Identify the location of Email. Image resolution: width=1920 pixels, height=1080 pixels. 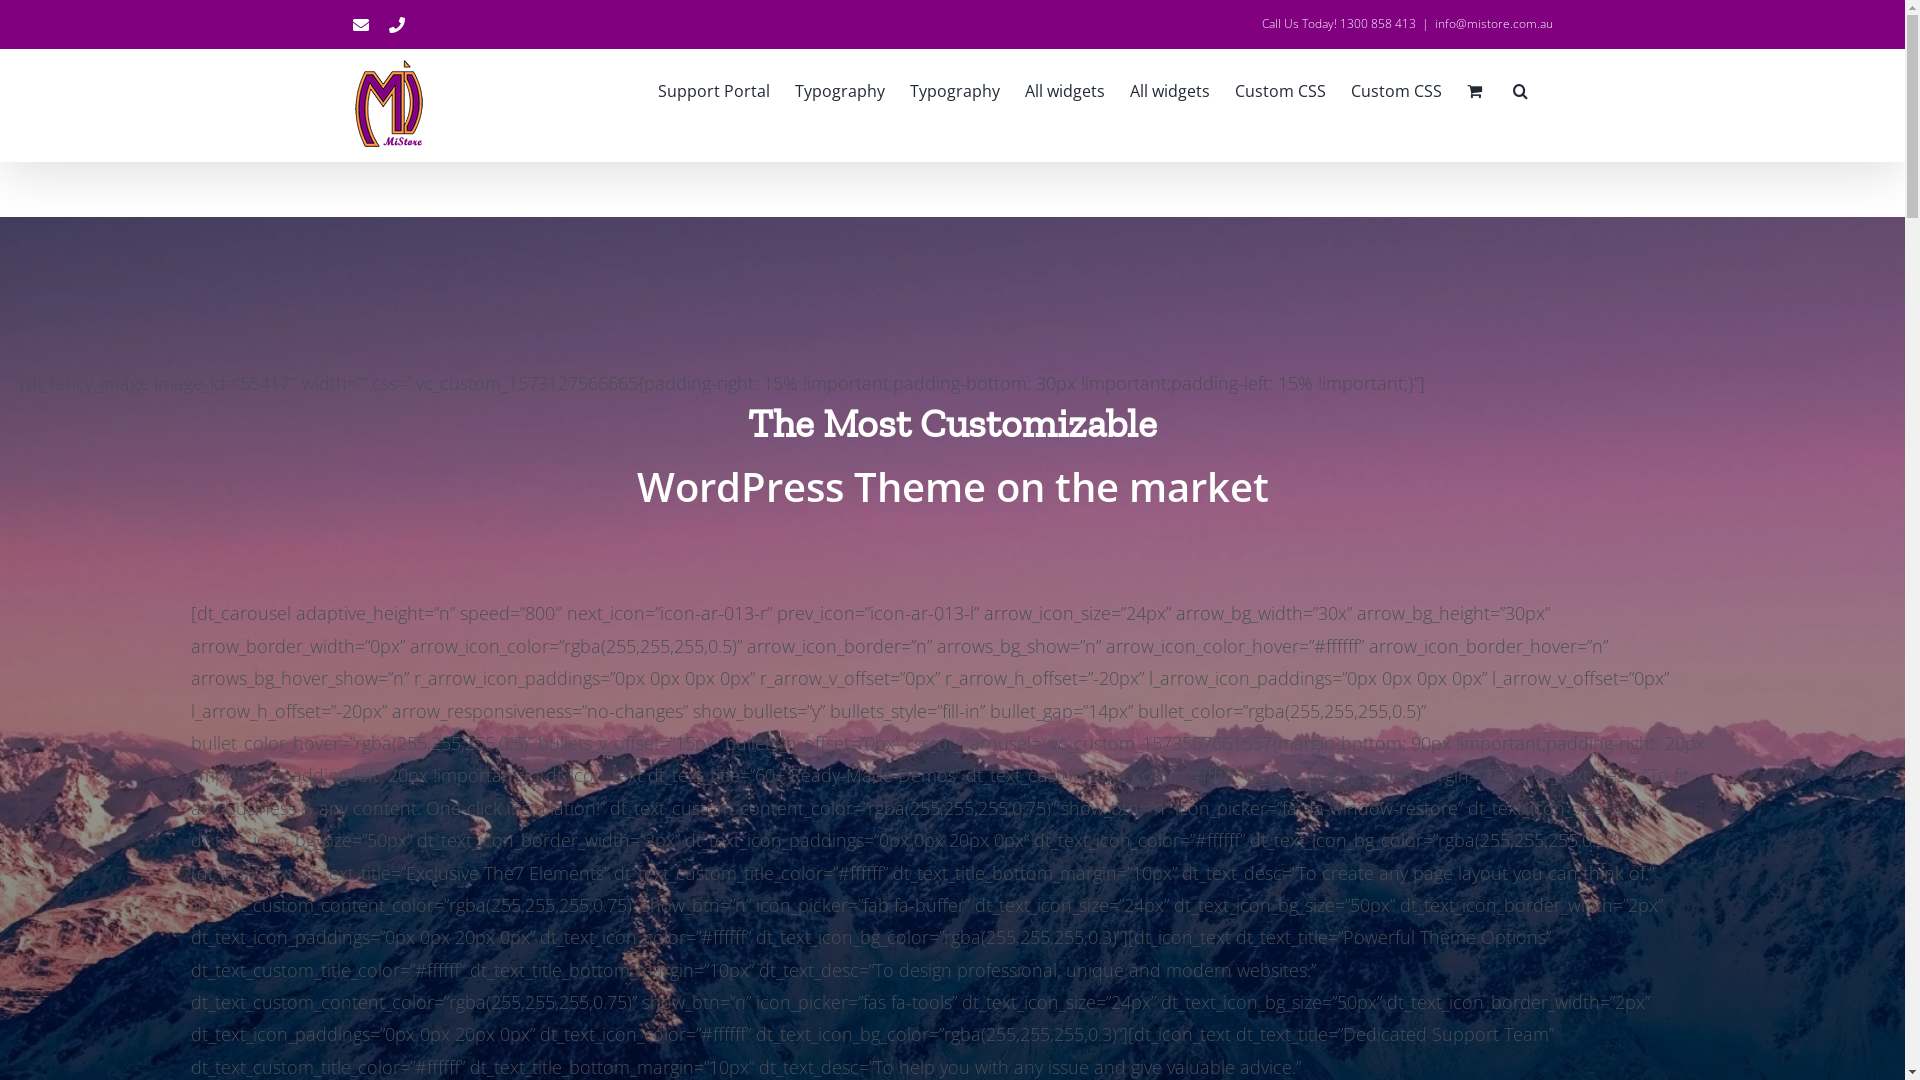
(360, 24).